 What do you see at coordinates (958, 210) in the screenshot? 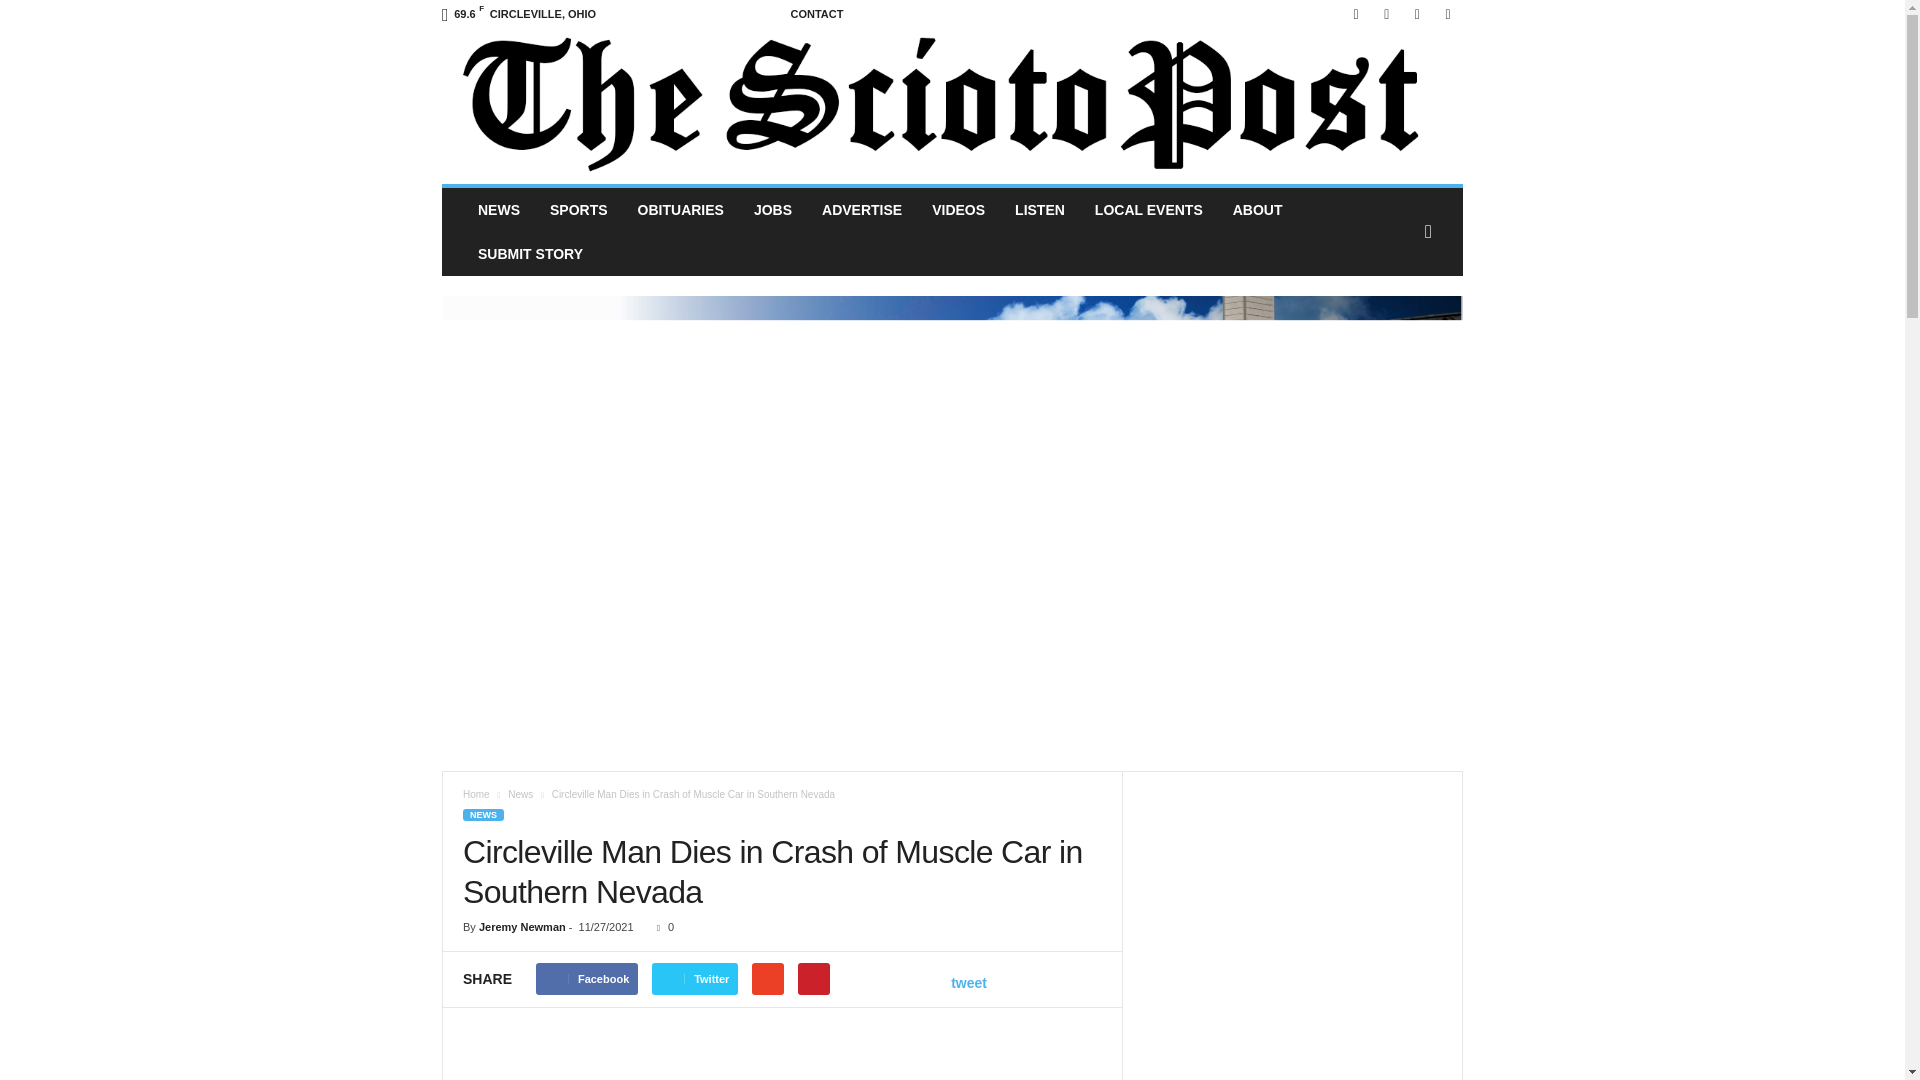
I see `VIDEOS` at bounding box center [958, 210].